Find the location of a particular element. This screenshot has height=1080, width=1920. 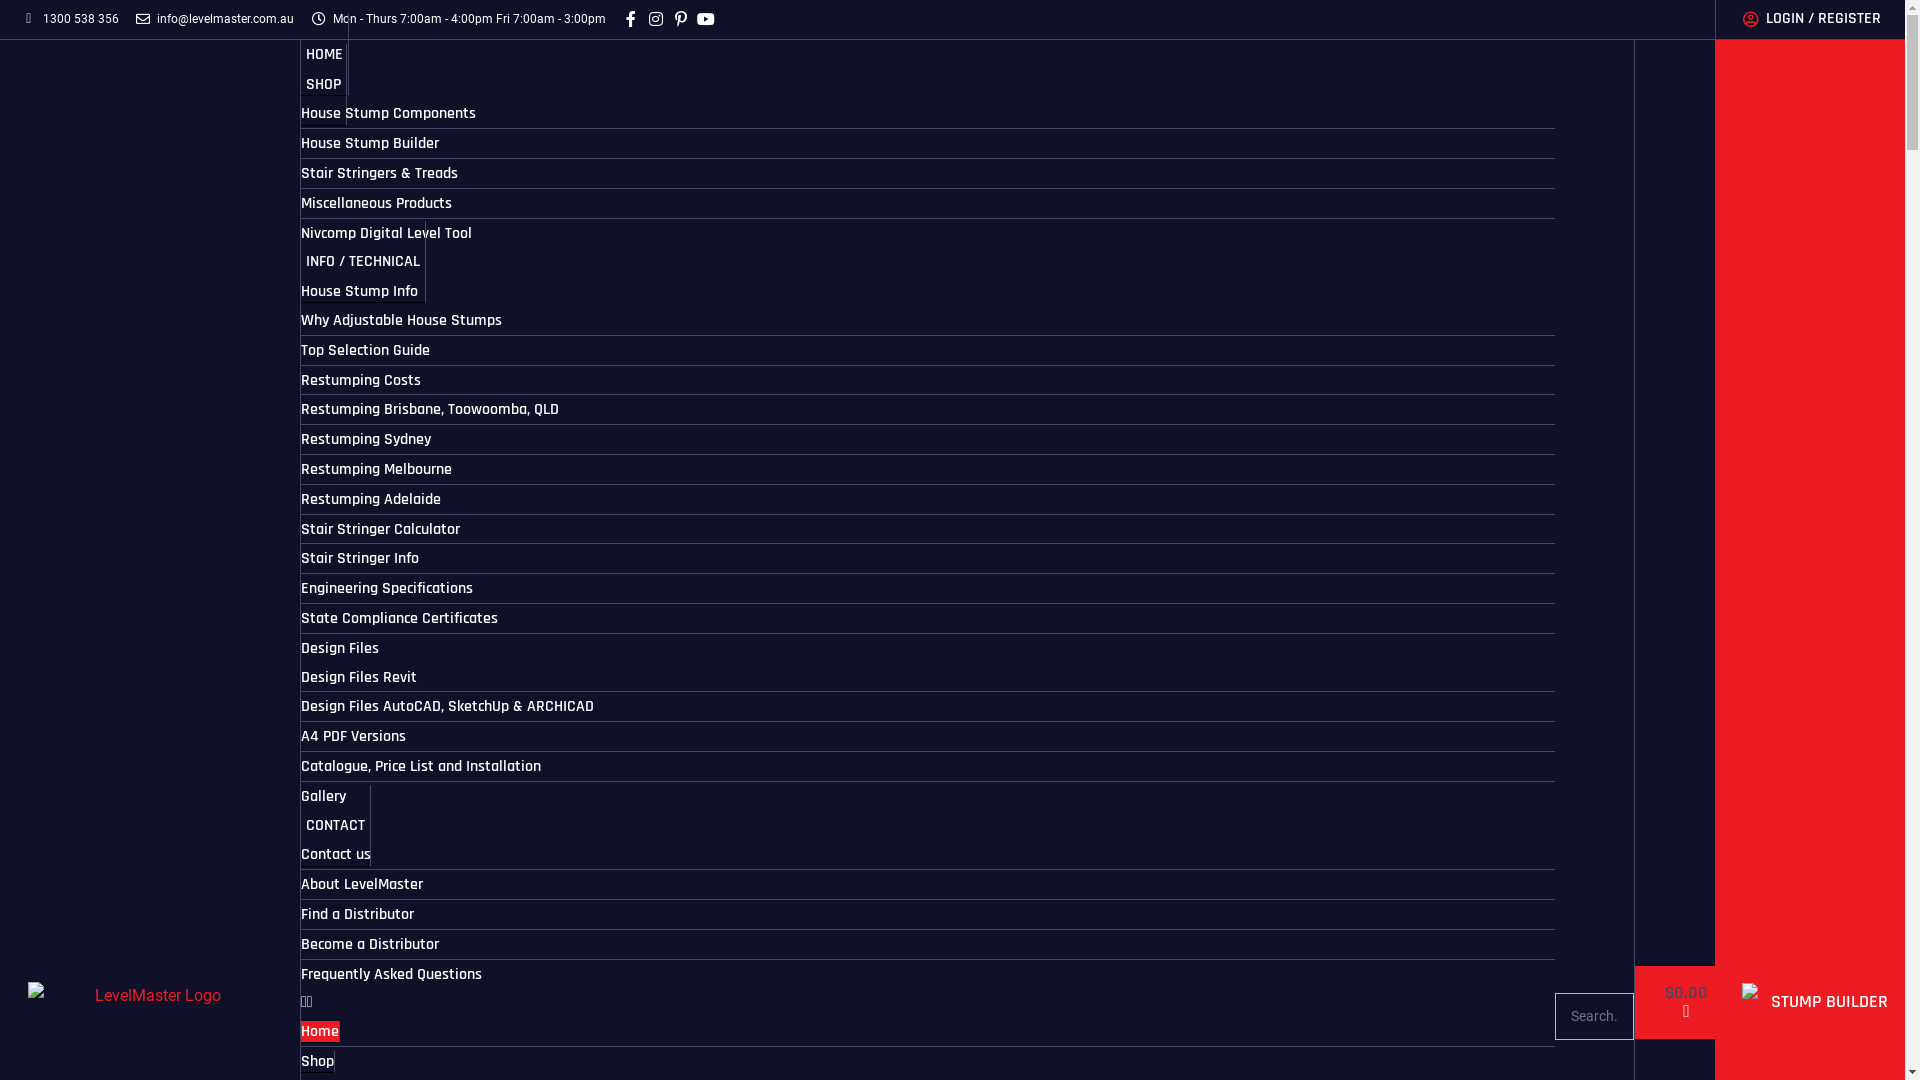

Stair Stringer Info is located at coordinates (360, 558).